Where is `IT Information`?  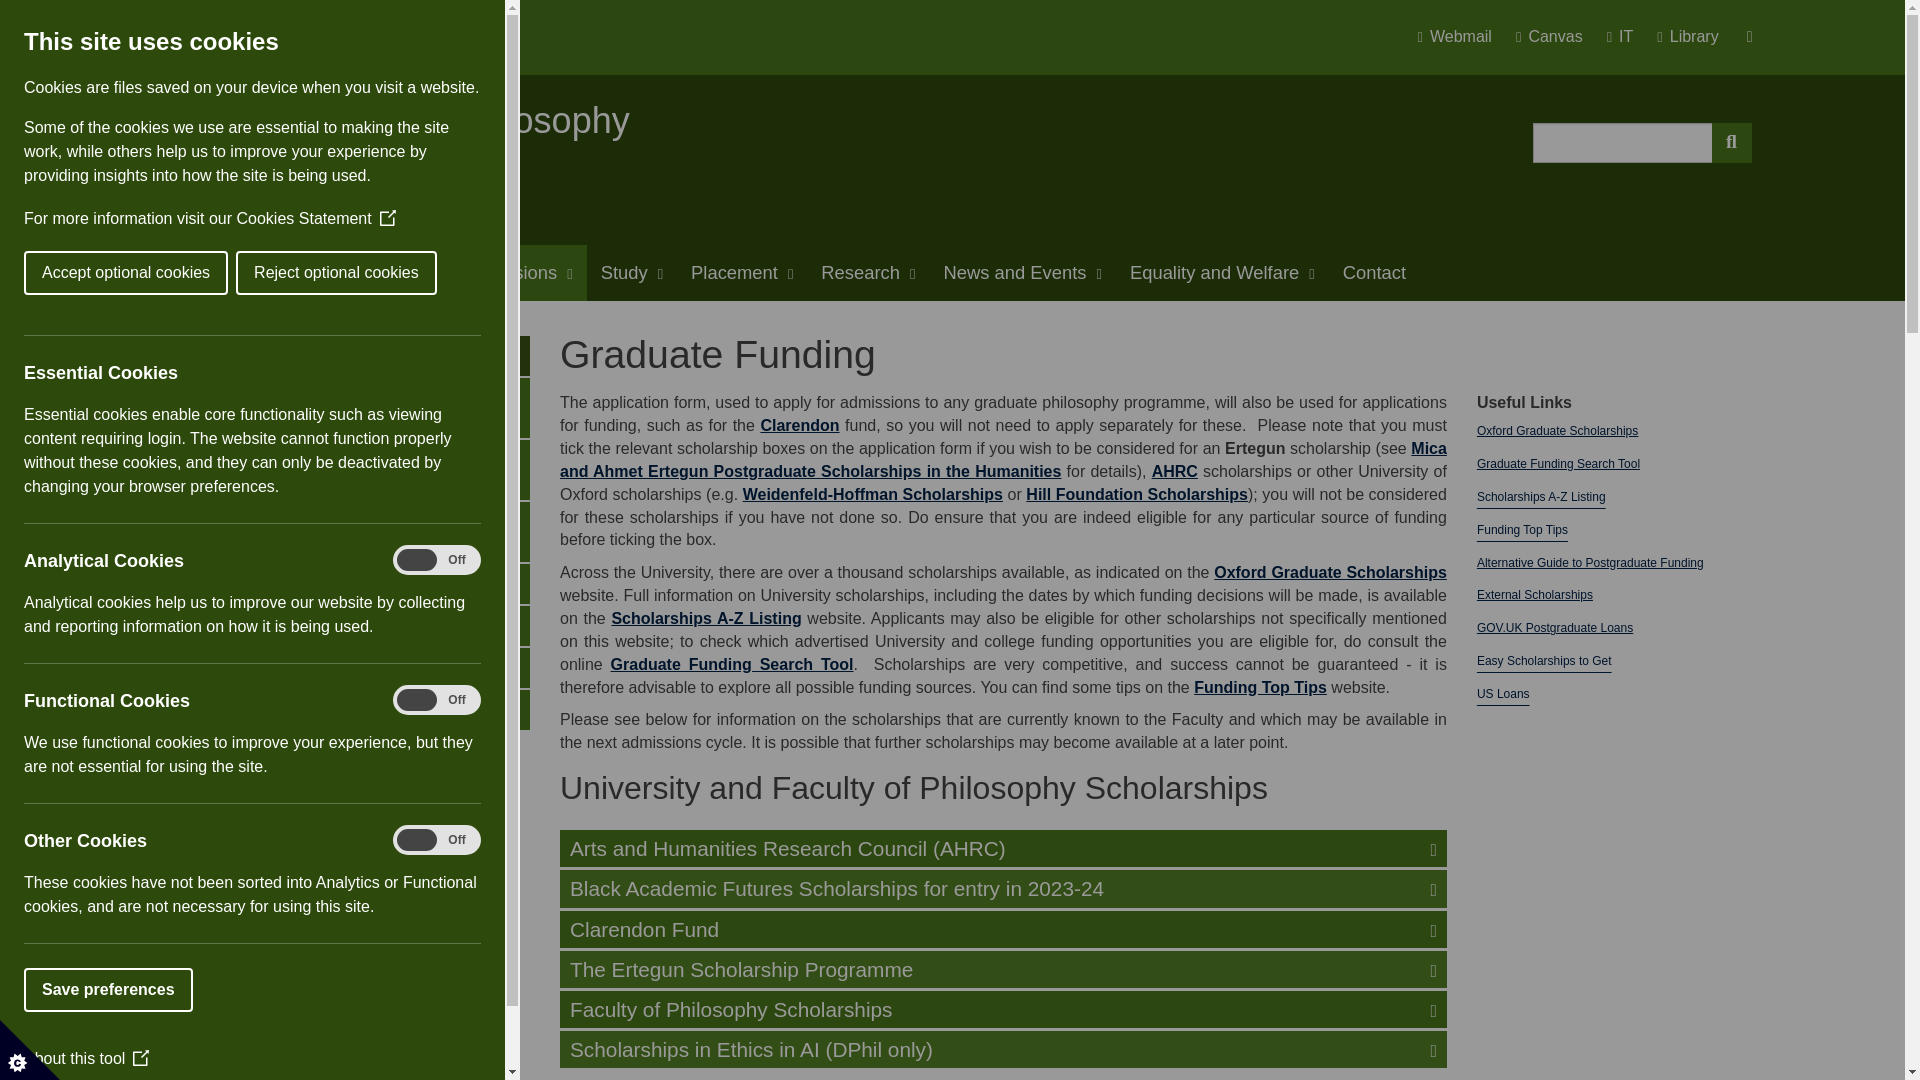
IT Information is located at coordinates (1628, 37).